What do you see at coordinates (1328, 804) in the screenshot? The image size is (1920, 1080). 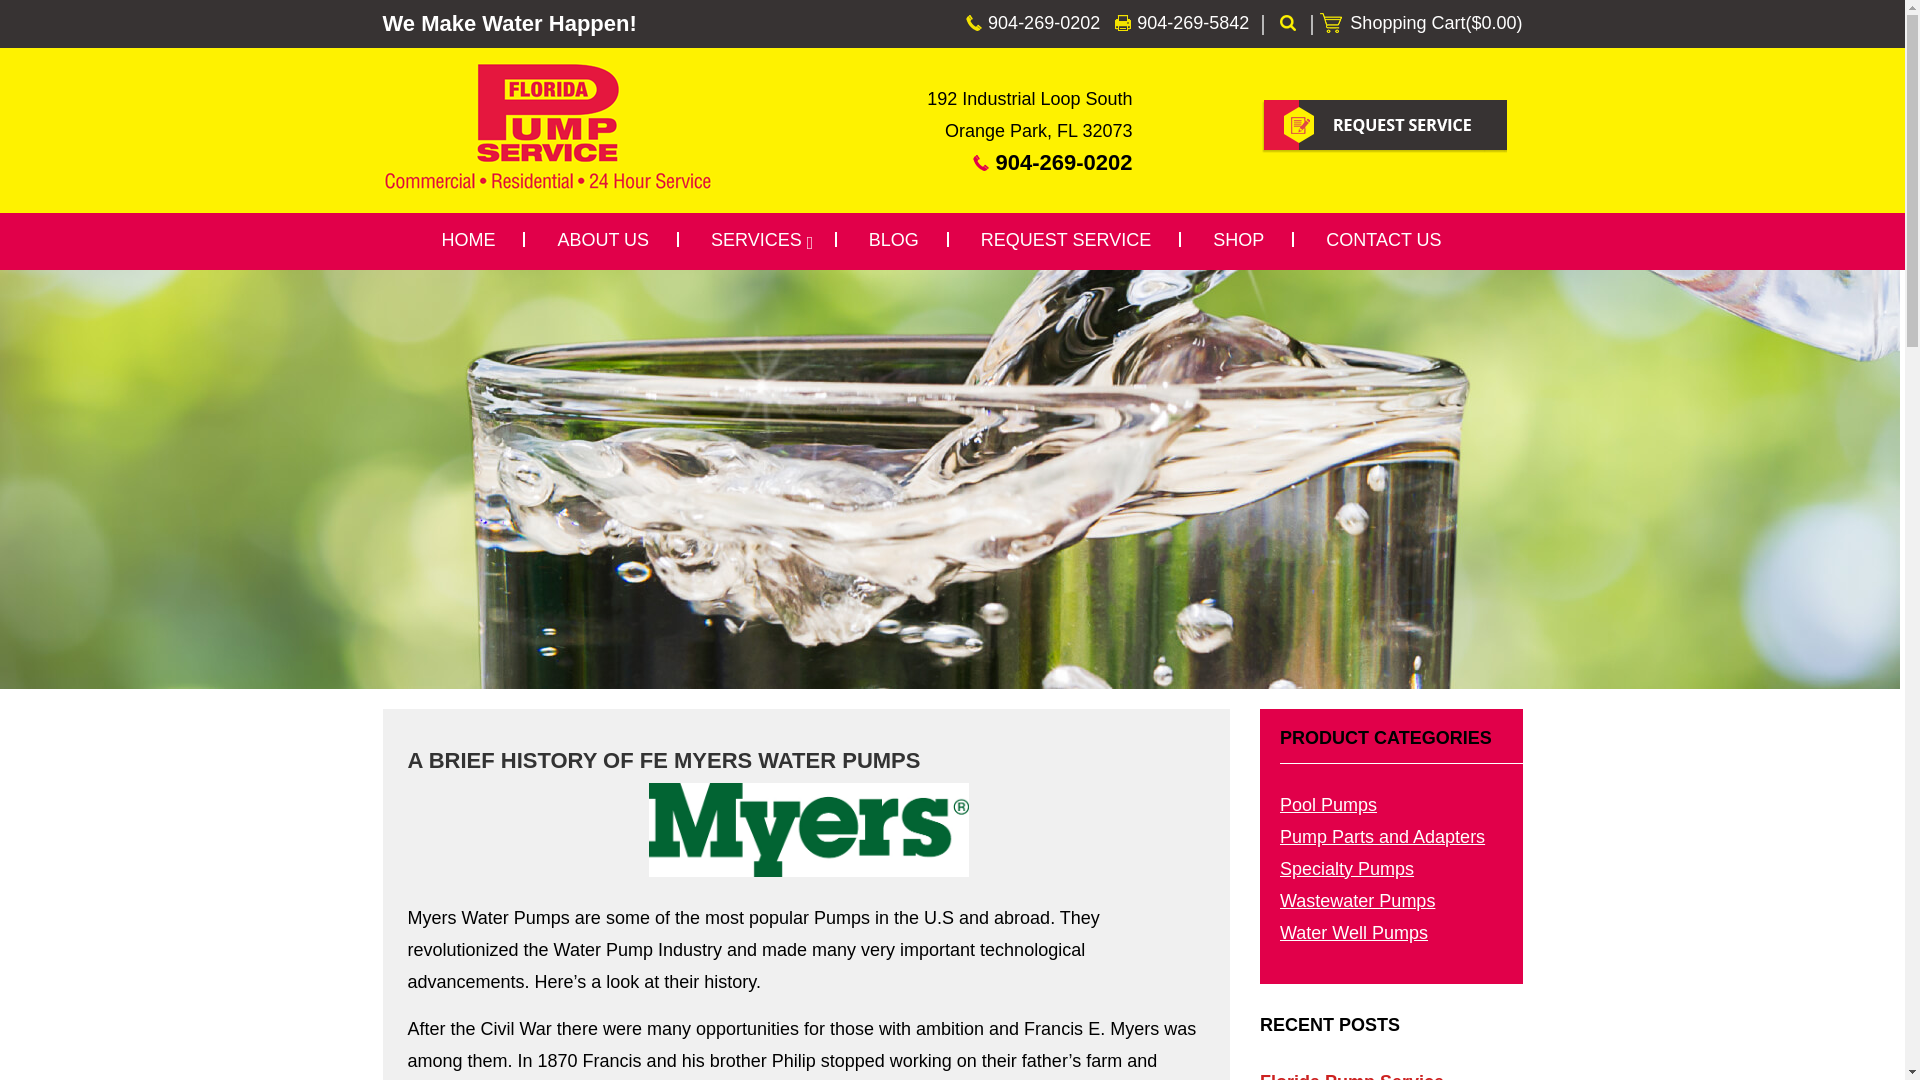 I see `Pool Pumps` at bounding box center [1328, 804].